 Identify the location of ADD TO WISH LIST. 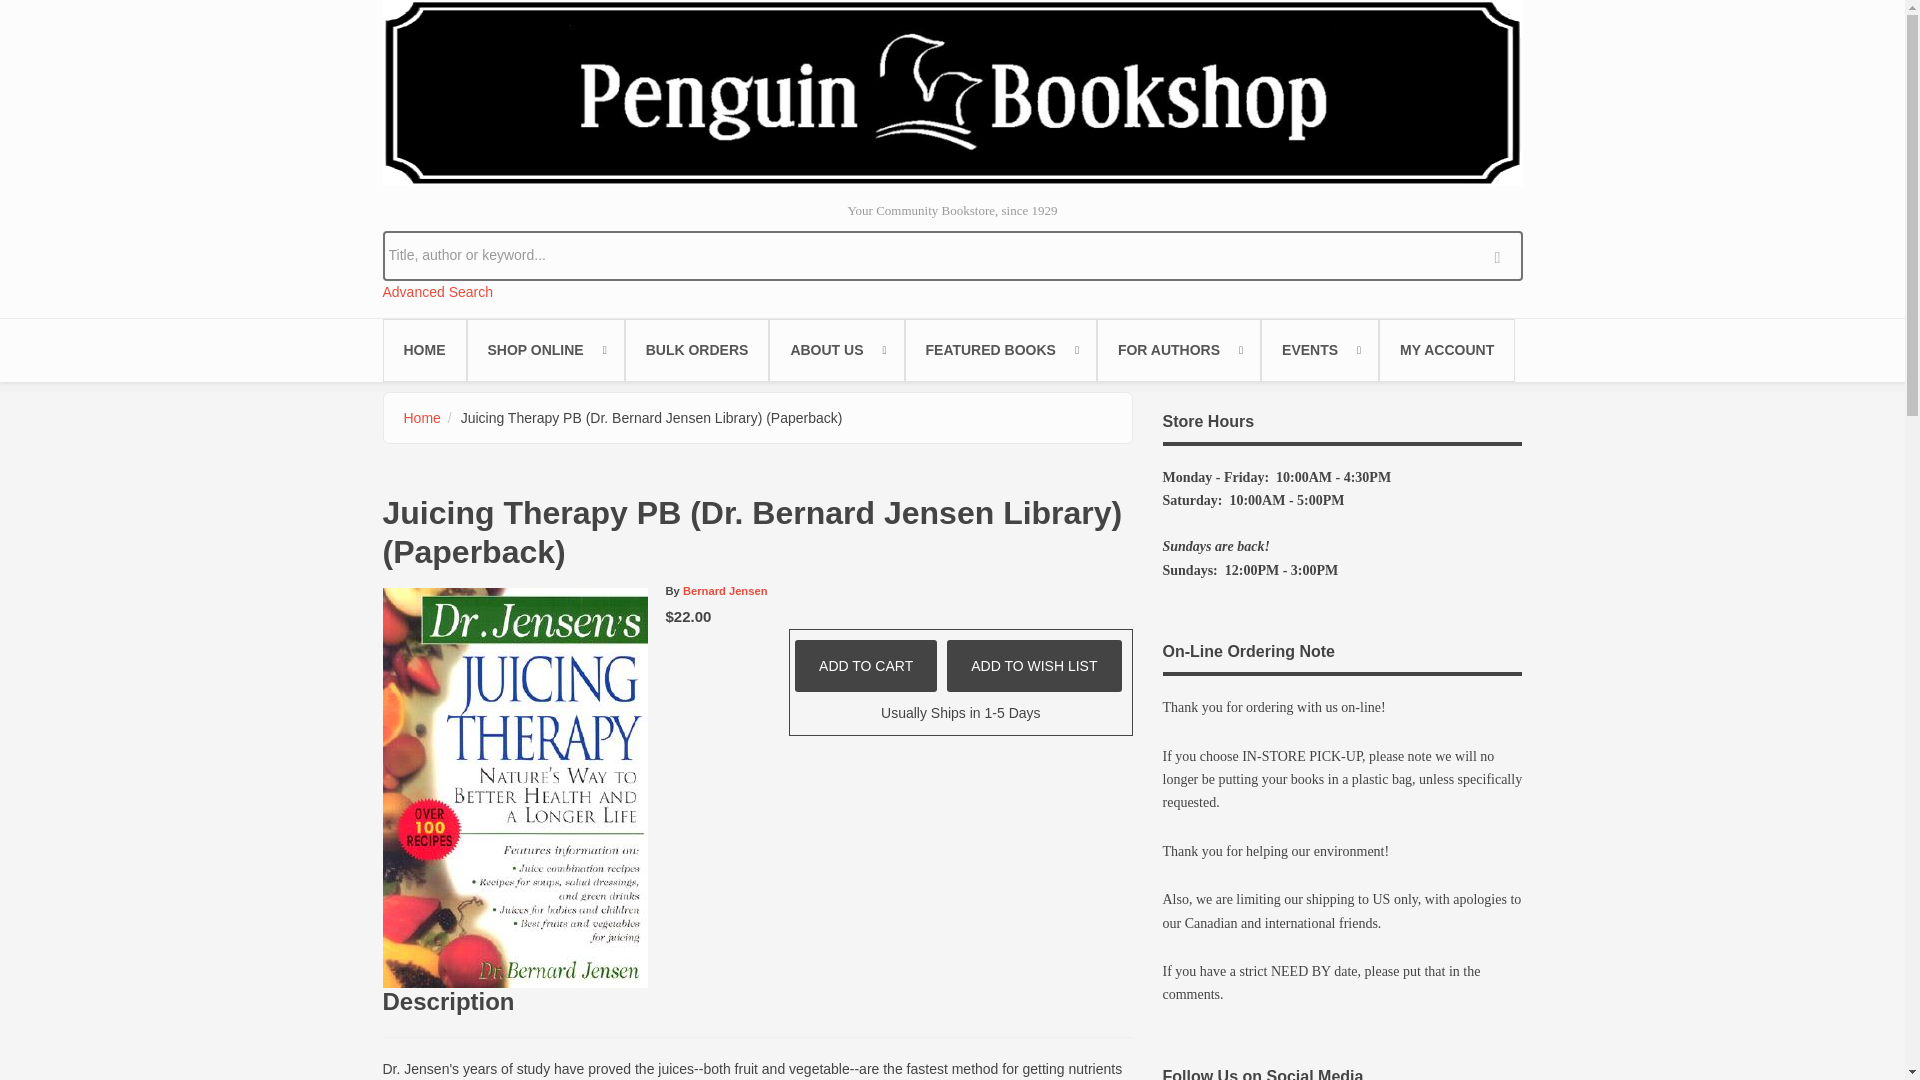
(1034, 666).